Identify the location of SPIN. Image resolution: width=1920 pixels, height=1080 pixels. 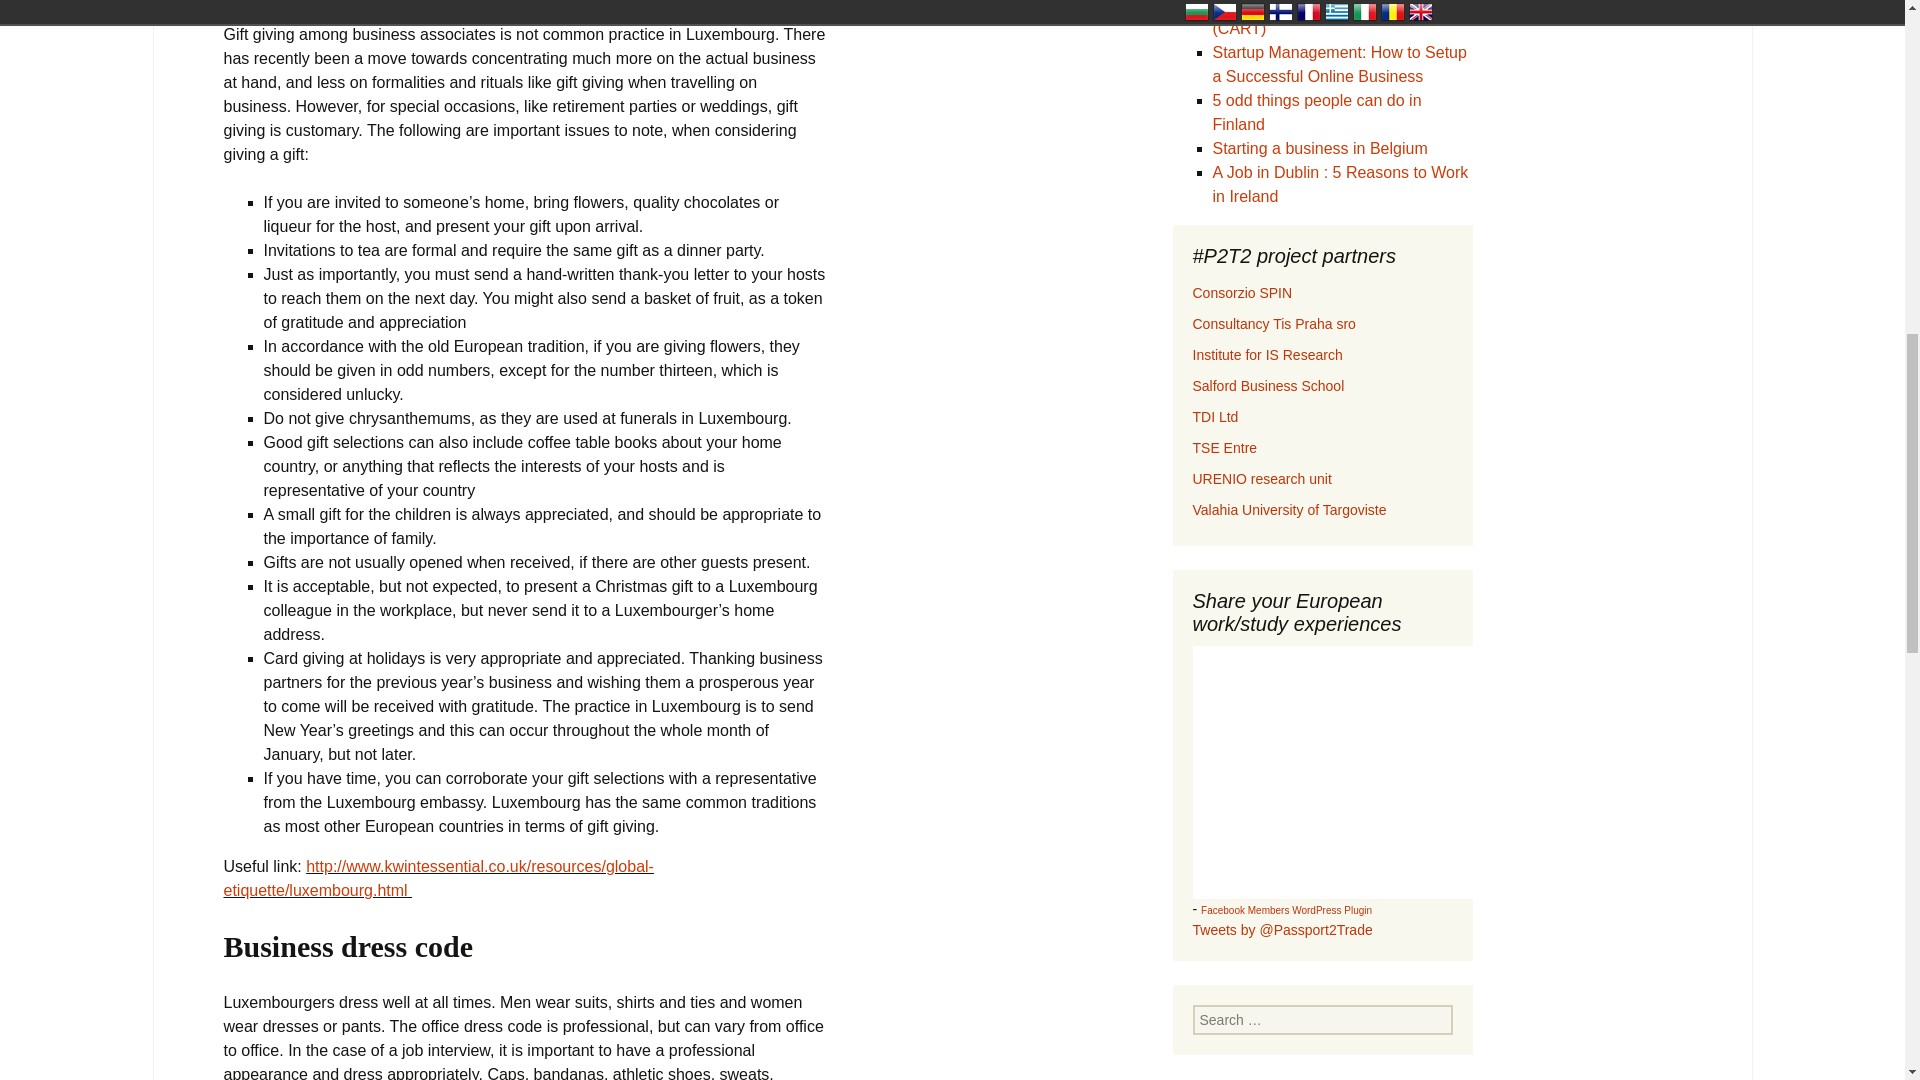
(1242, 293).